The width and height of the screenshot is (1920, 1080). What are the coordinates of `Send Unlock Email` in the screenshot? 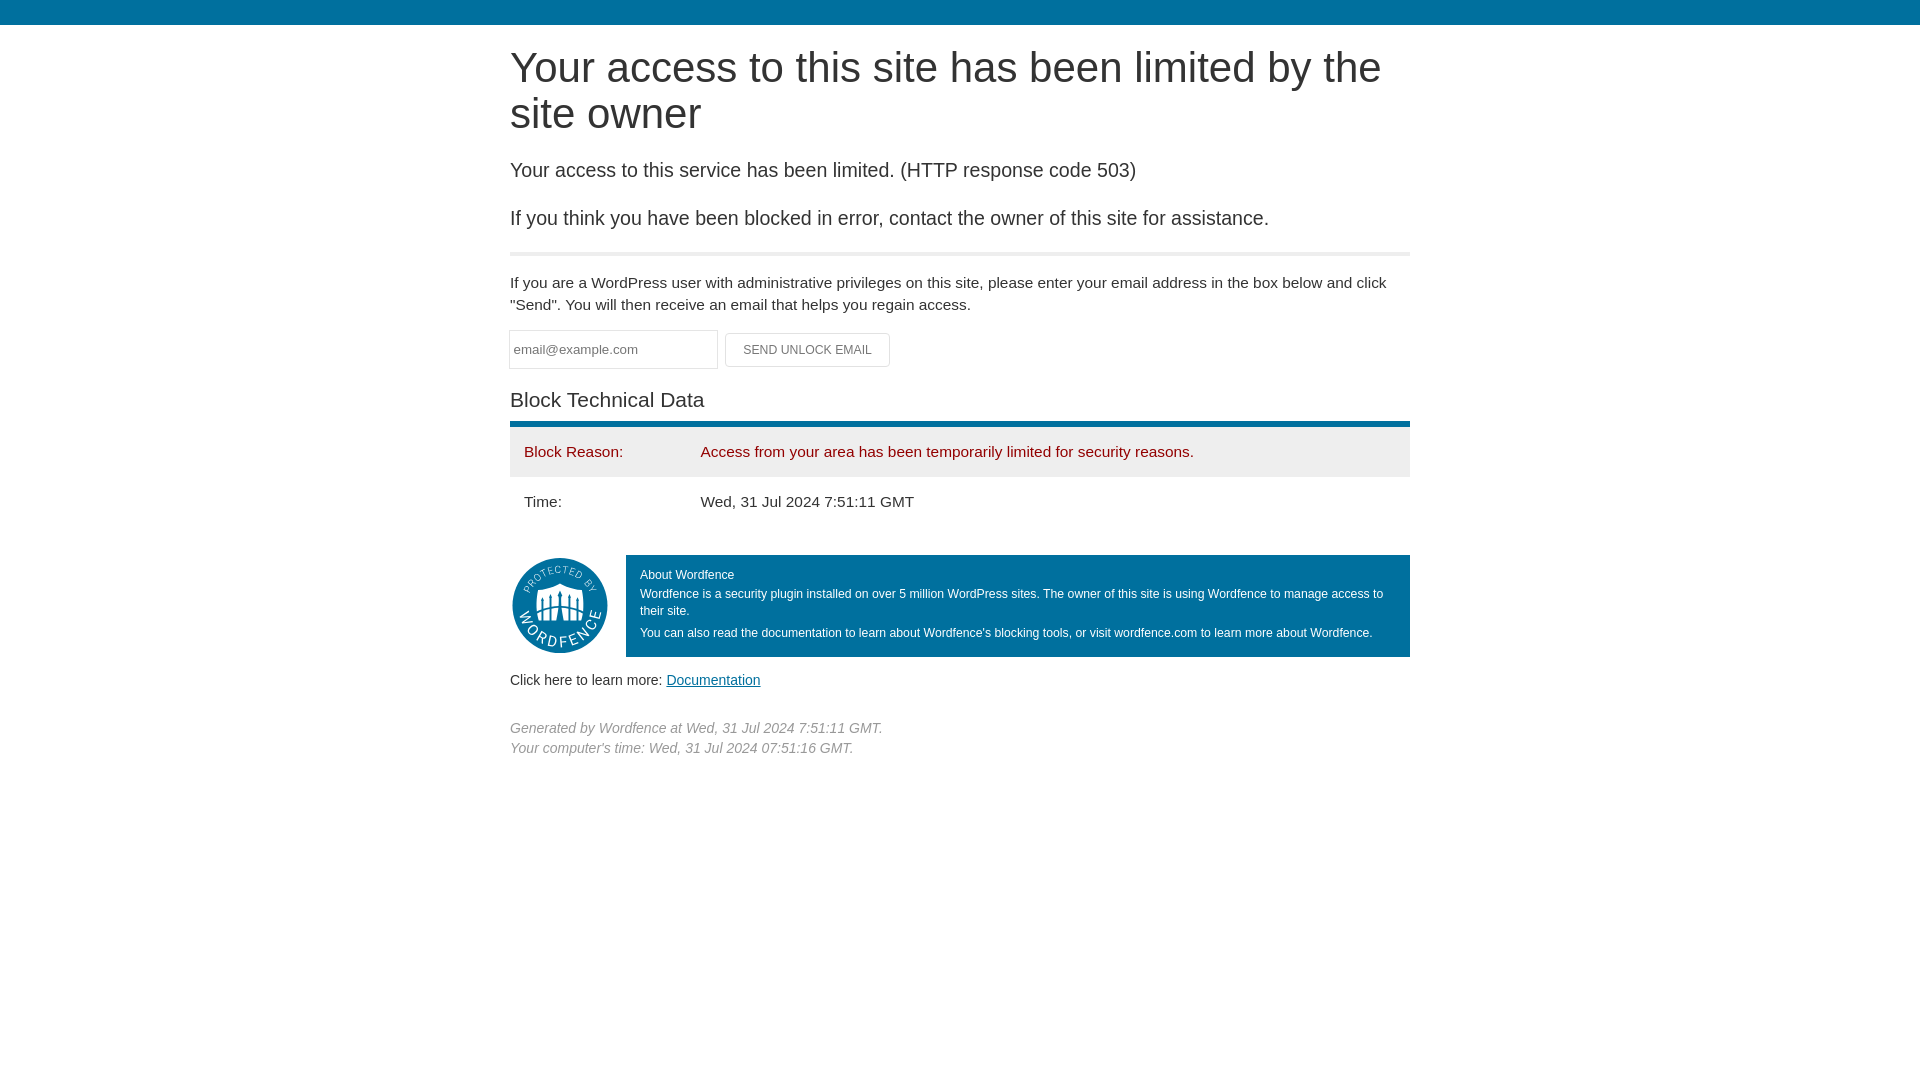 It's located at (808, 350).